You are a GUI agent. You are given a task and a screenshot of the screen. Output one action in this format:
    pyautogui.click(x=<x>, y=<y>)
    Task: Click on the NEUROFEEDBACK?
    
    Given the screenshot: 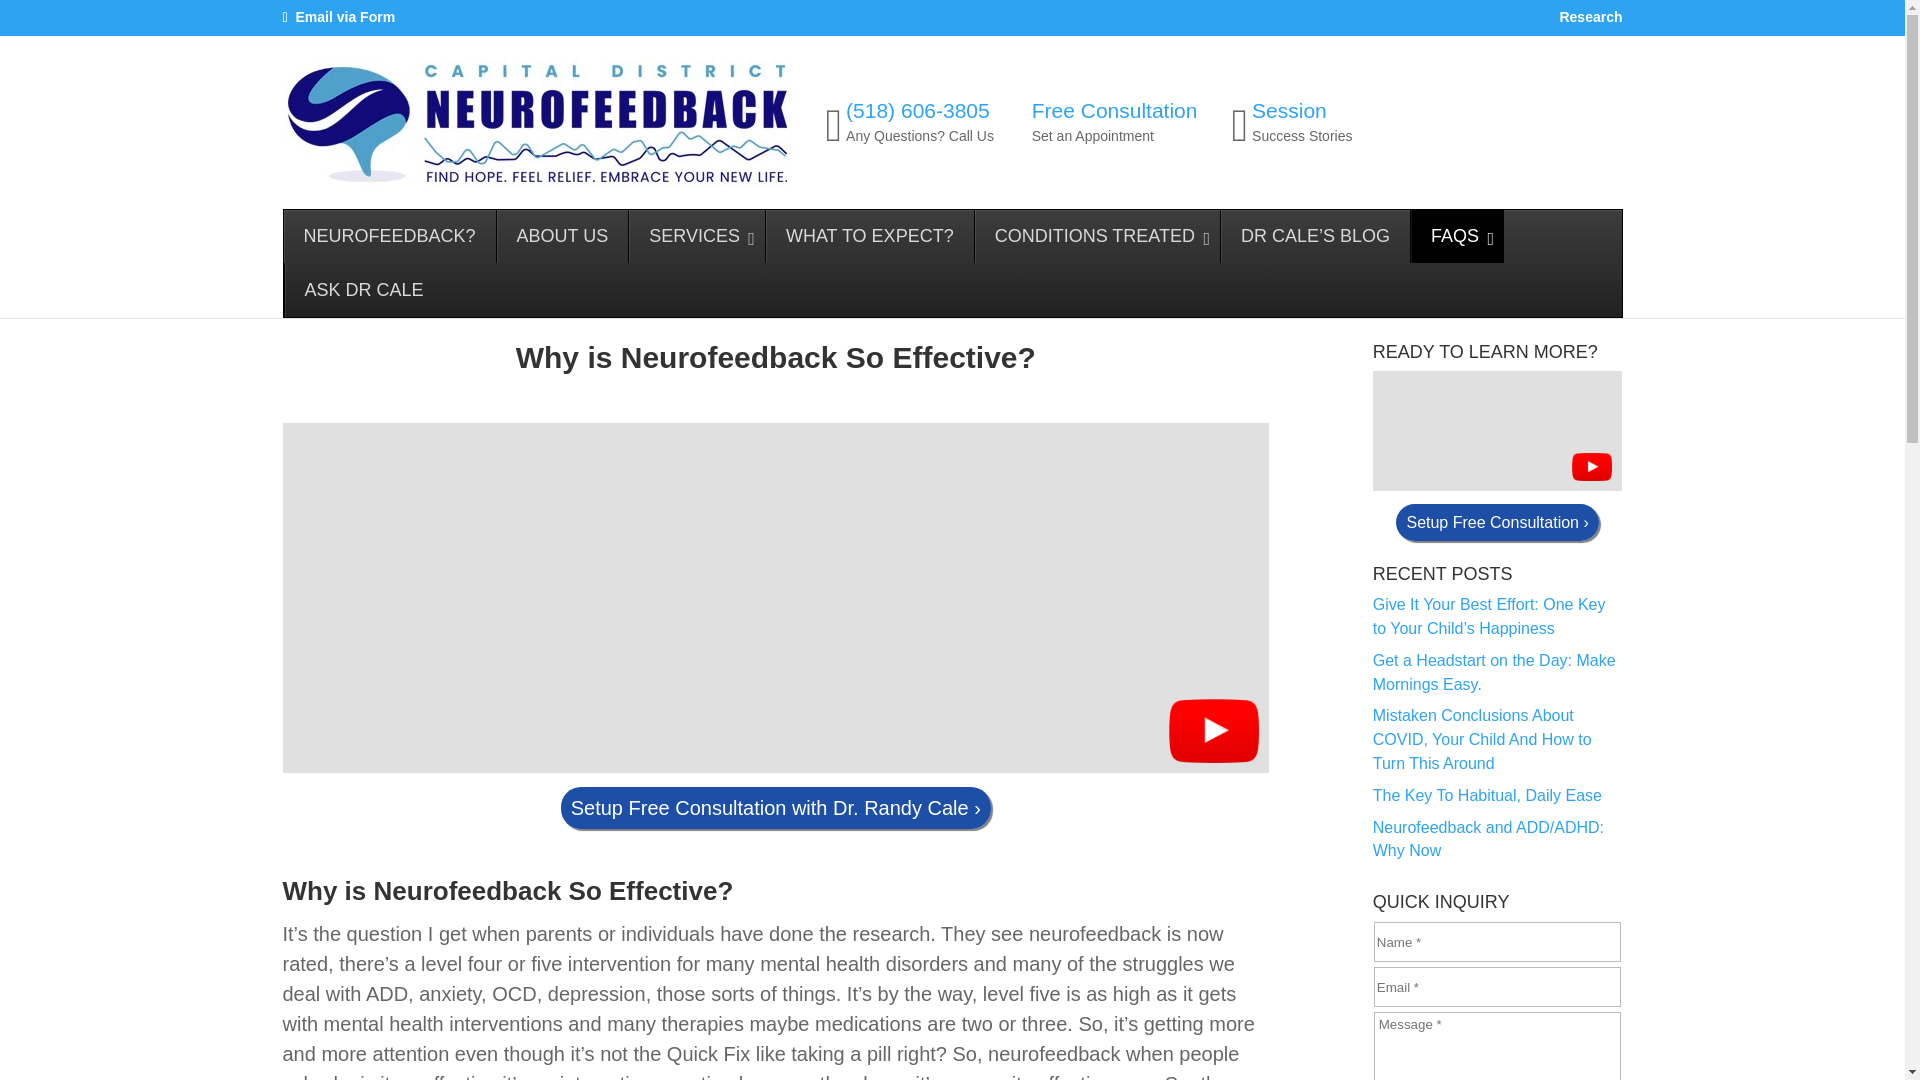 What is the action you would take?
    pyautogui.click(x=390, y=236)
    